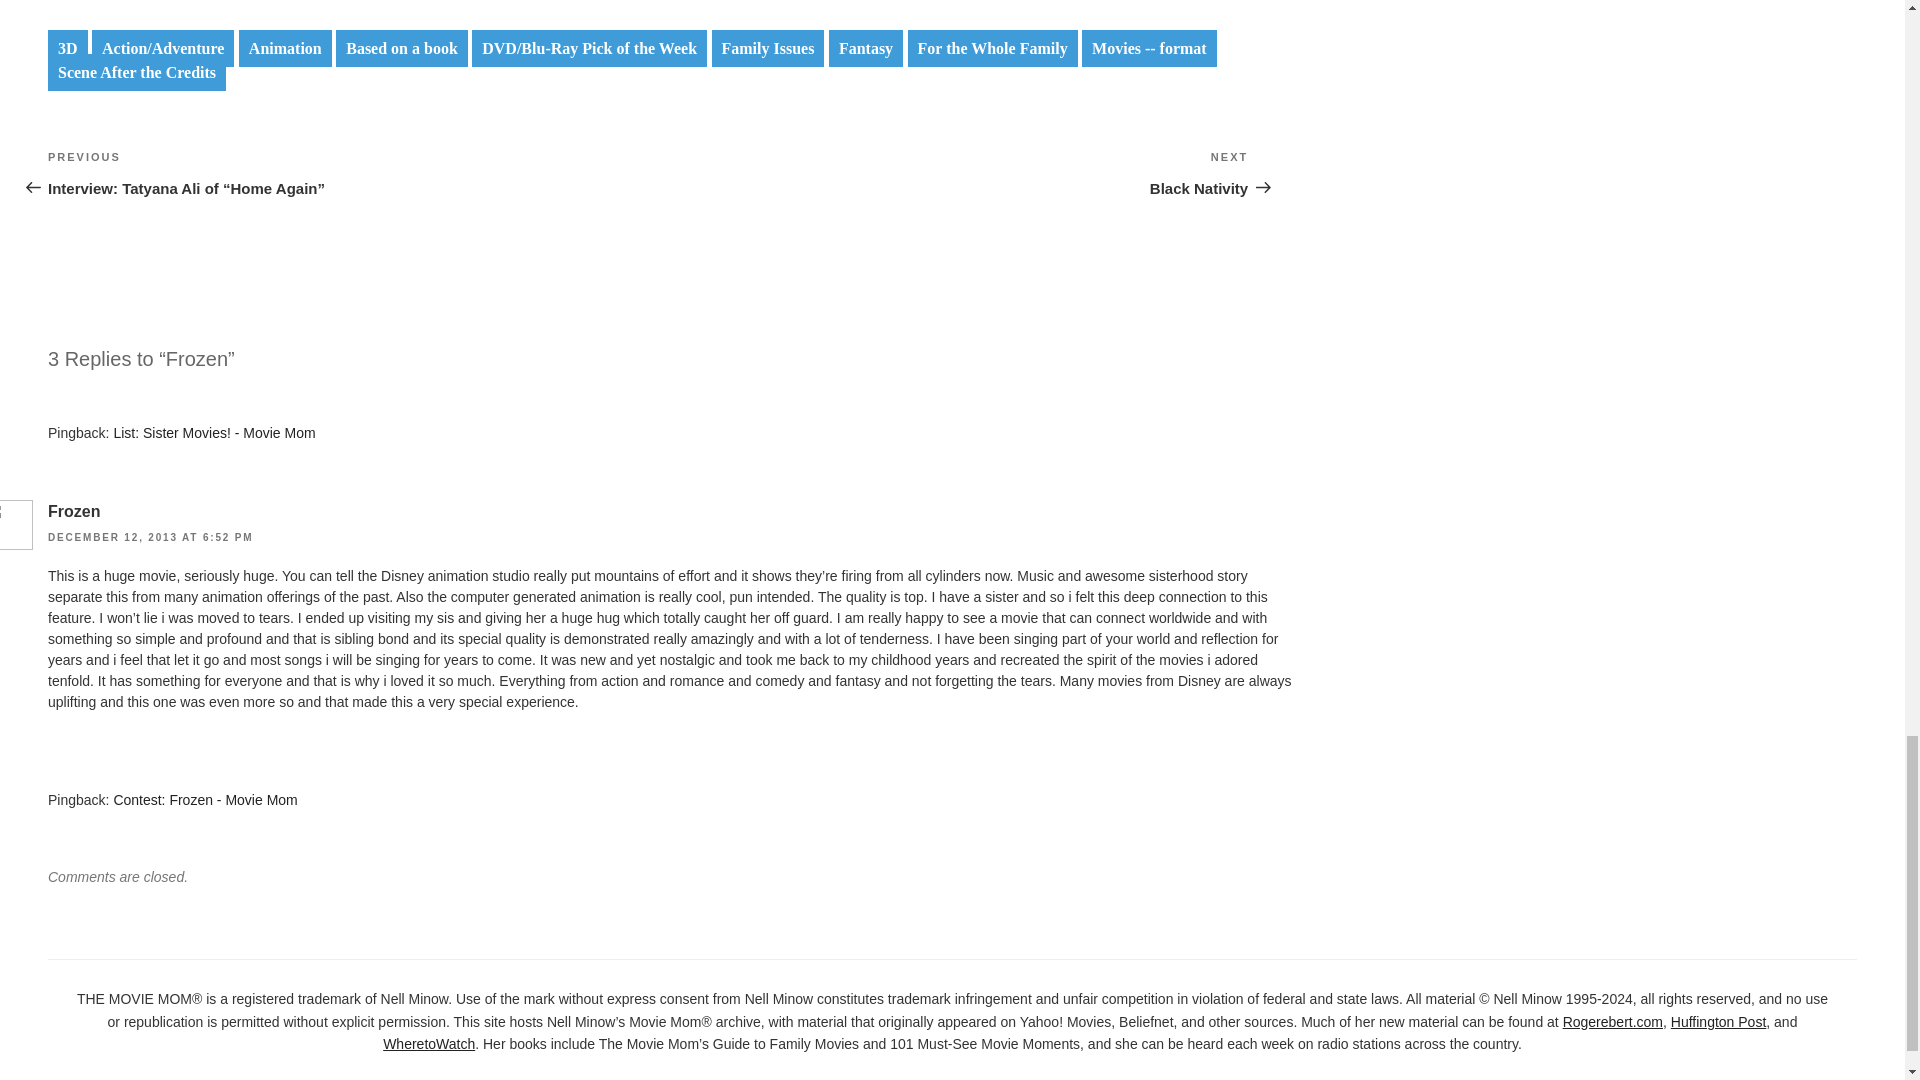  I want to click on Fantasy, so click(205, 799).